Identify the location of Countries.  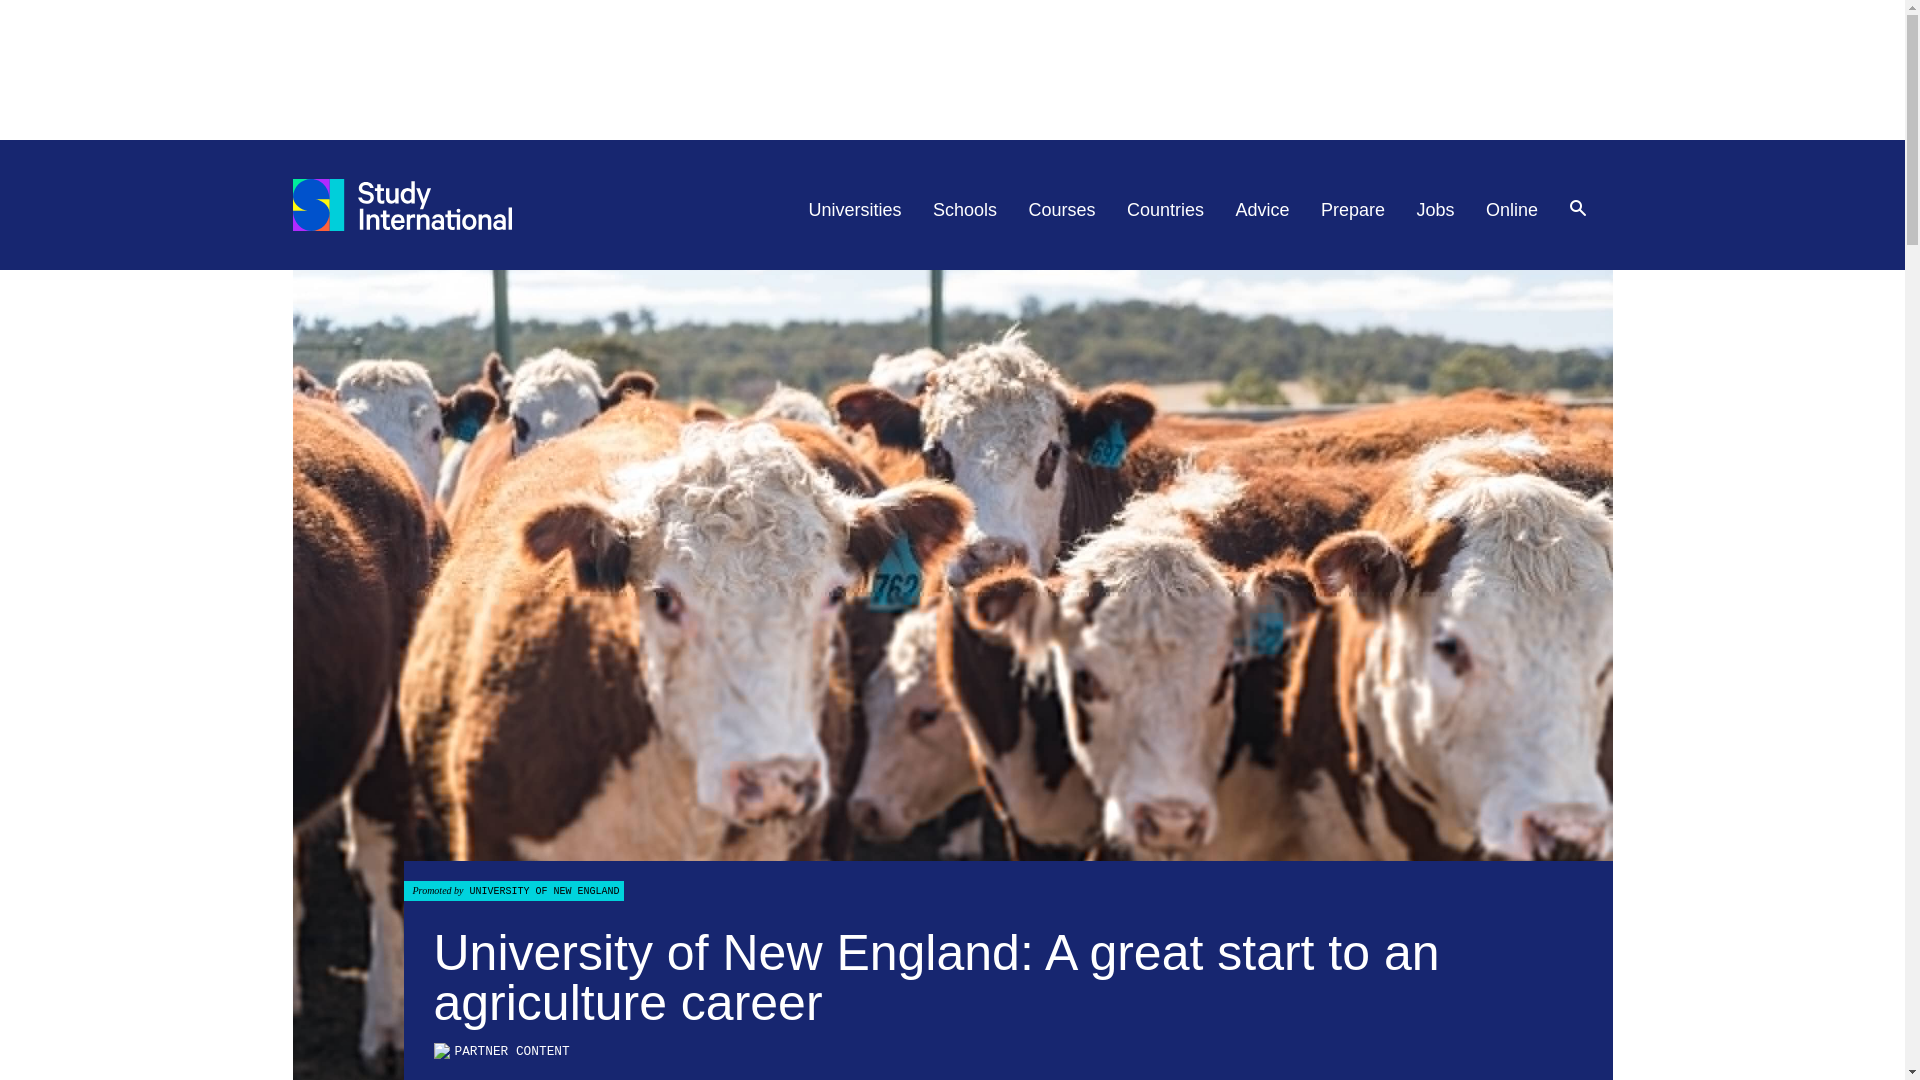
(1165, 210).